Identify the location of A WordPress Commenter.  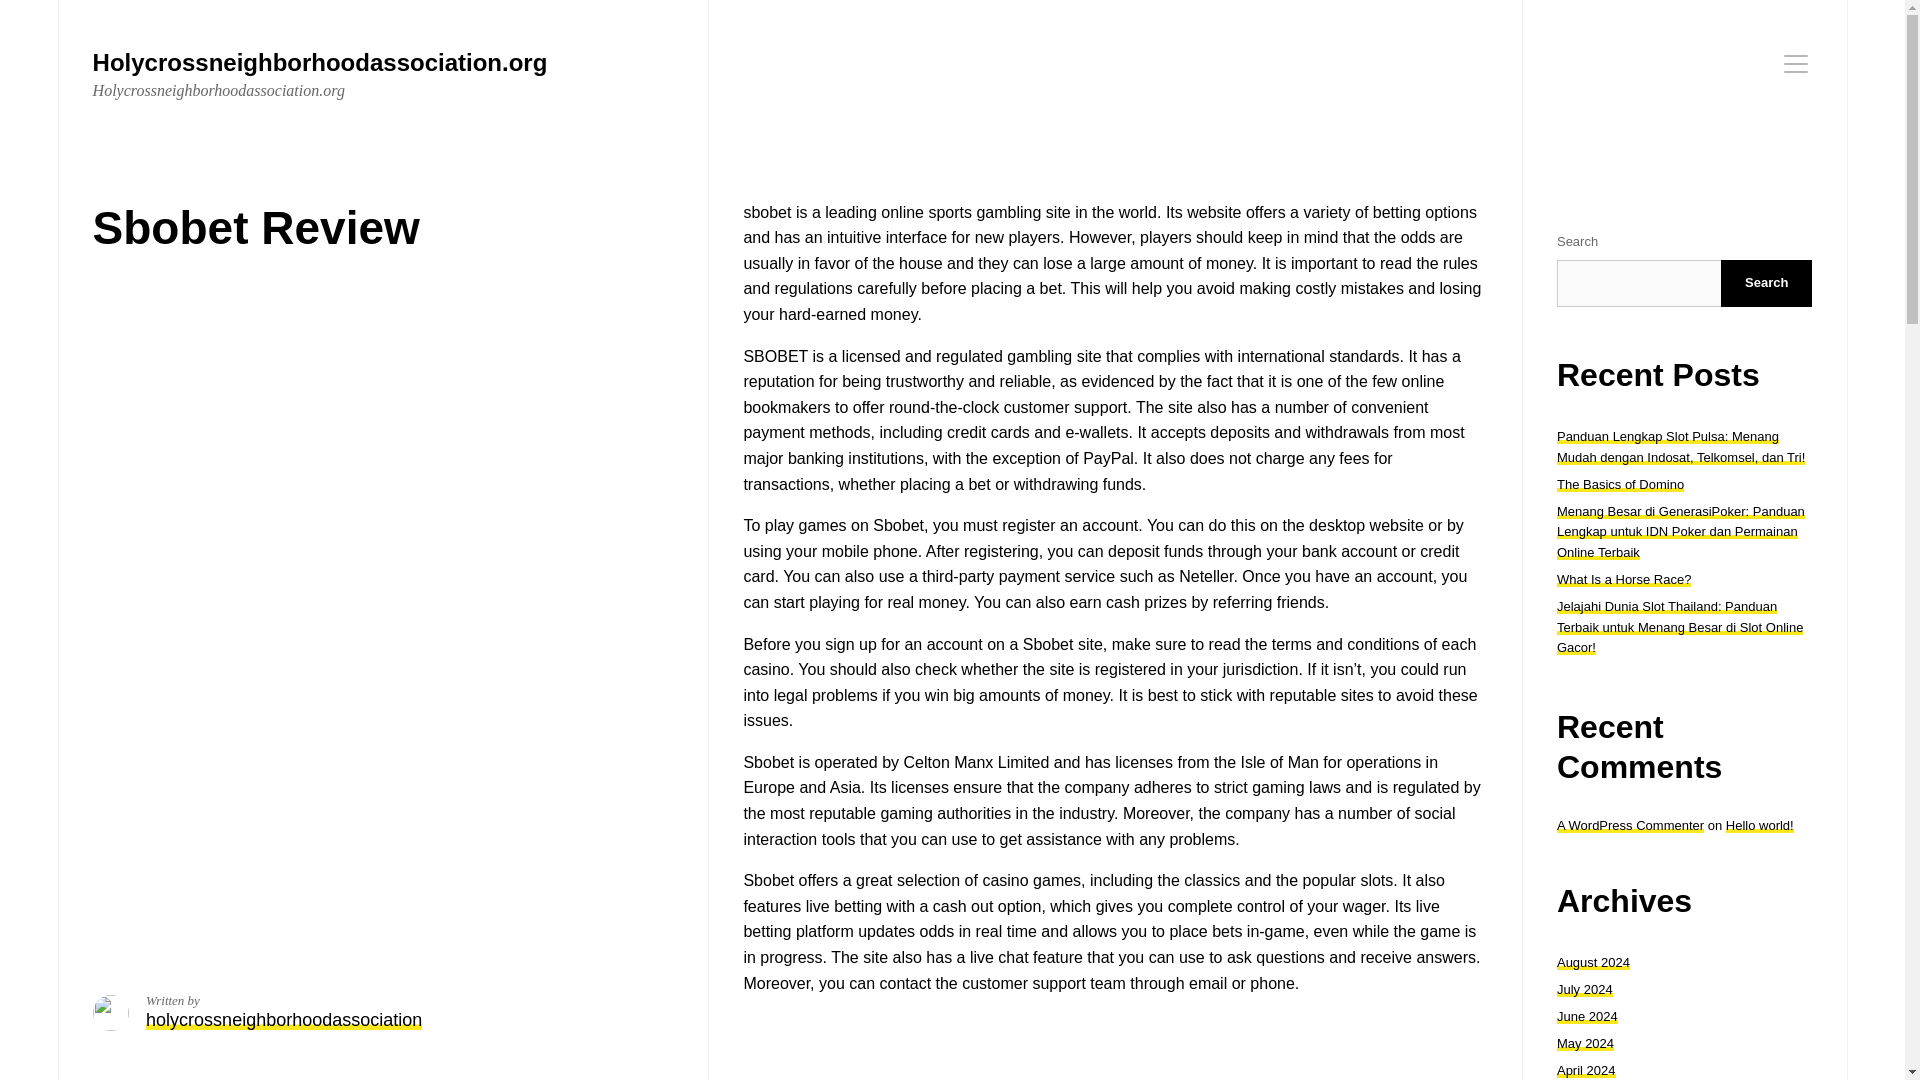
(1630, 824).